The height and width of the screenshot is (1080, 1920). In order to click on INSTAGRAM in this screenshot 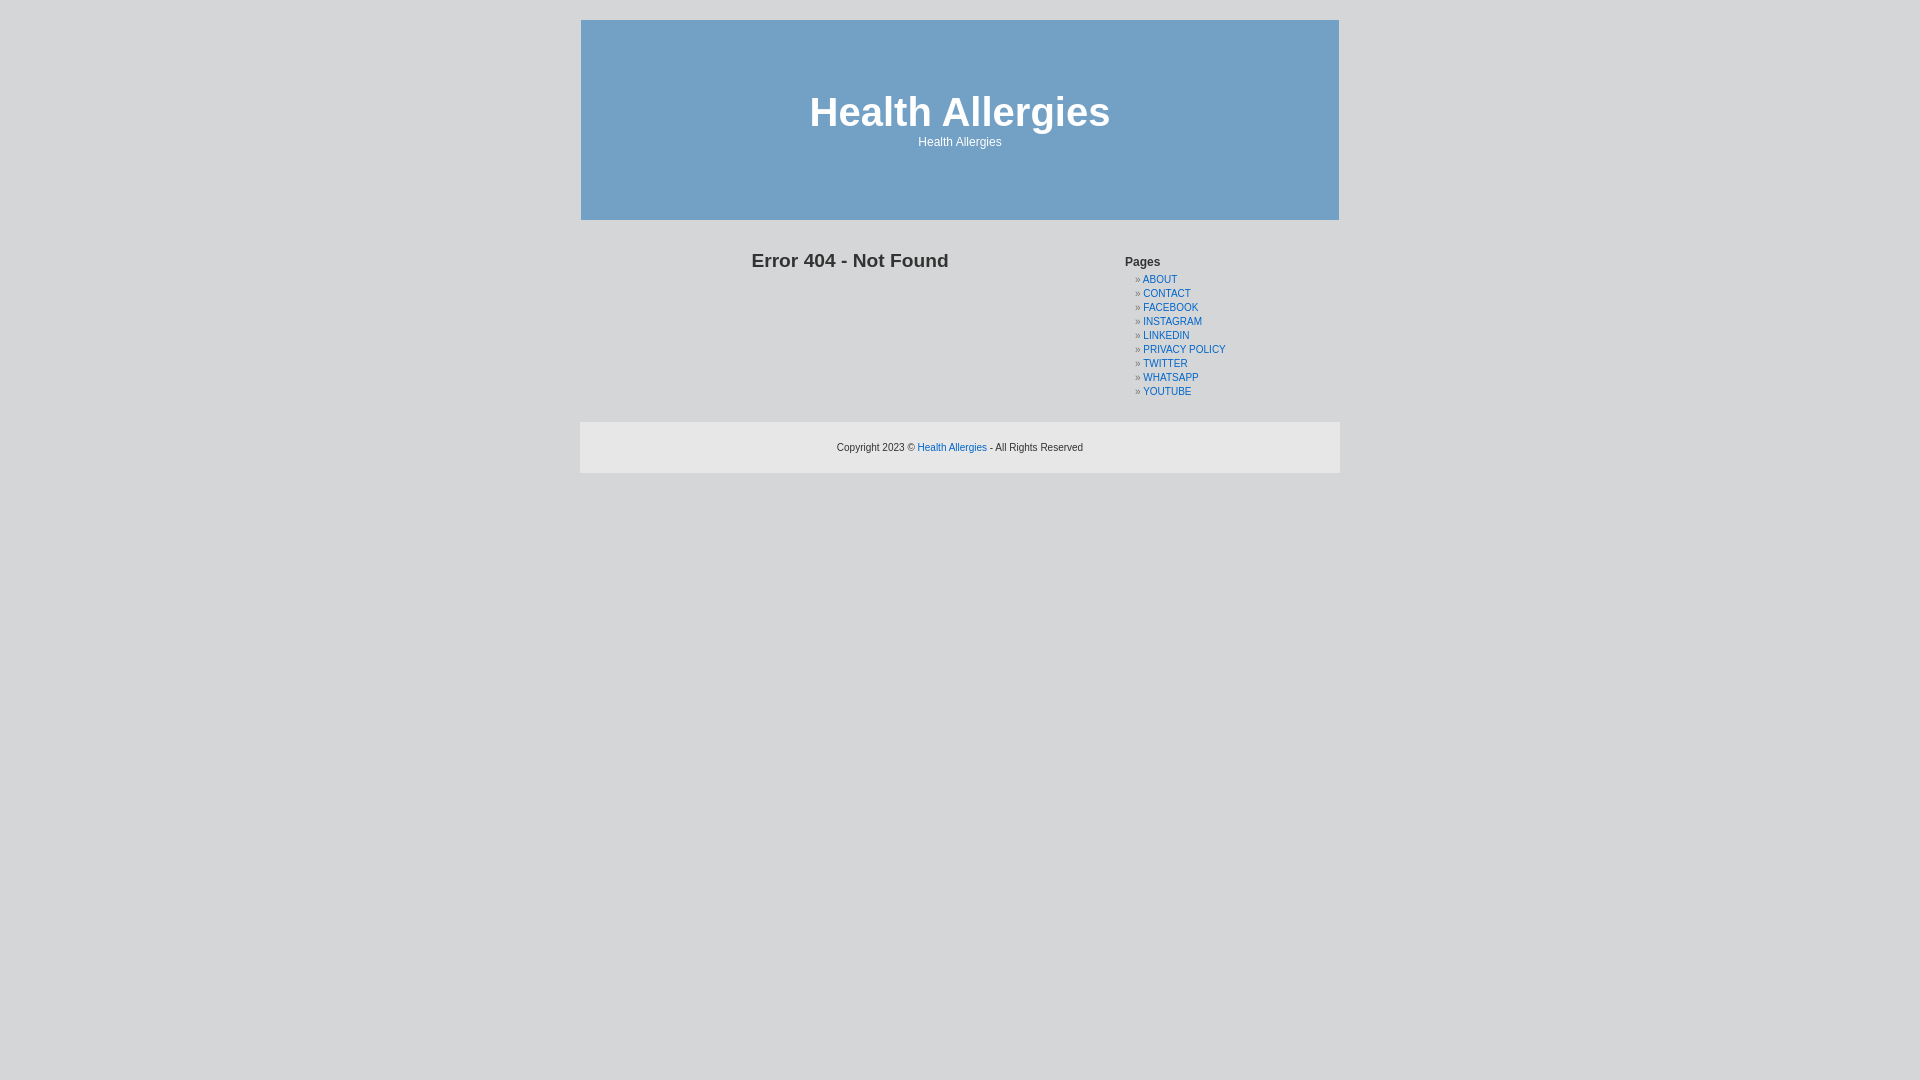, I will do `click(1172, 322)`.